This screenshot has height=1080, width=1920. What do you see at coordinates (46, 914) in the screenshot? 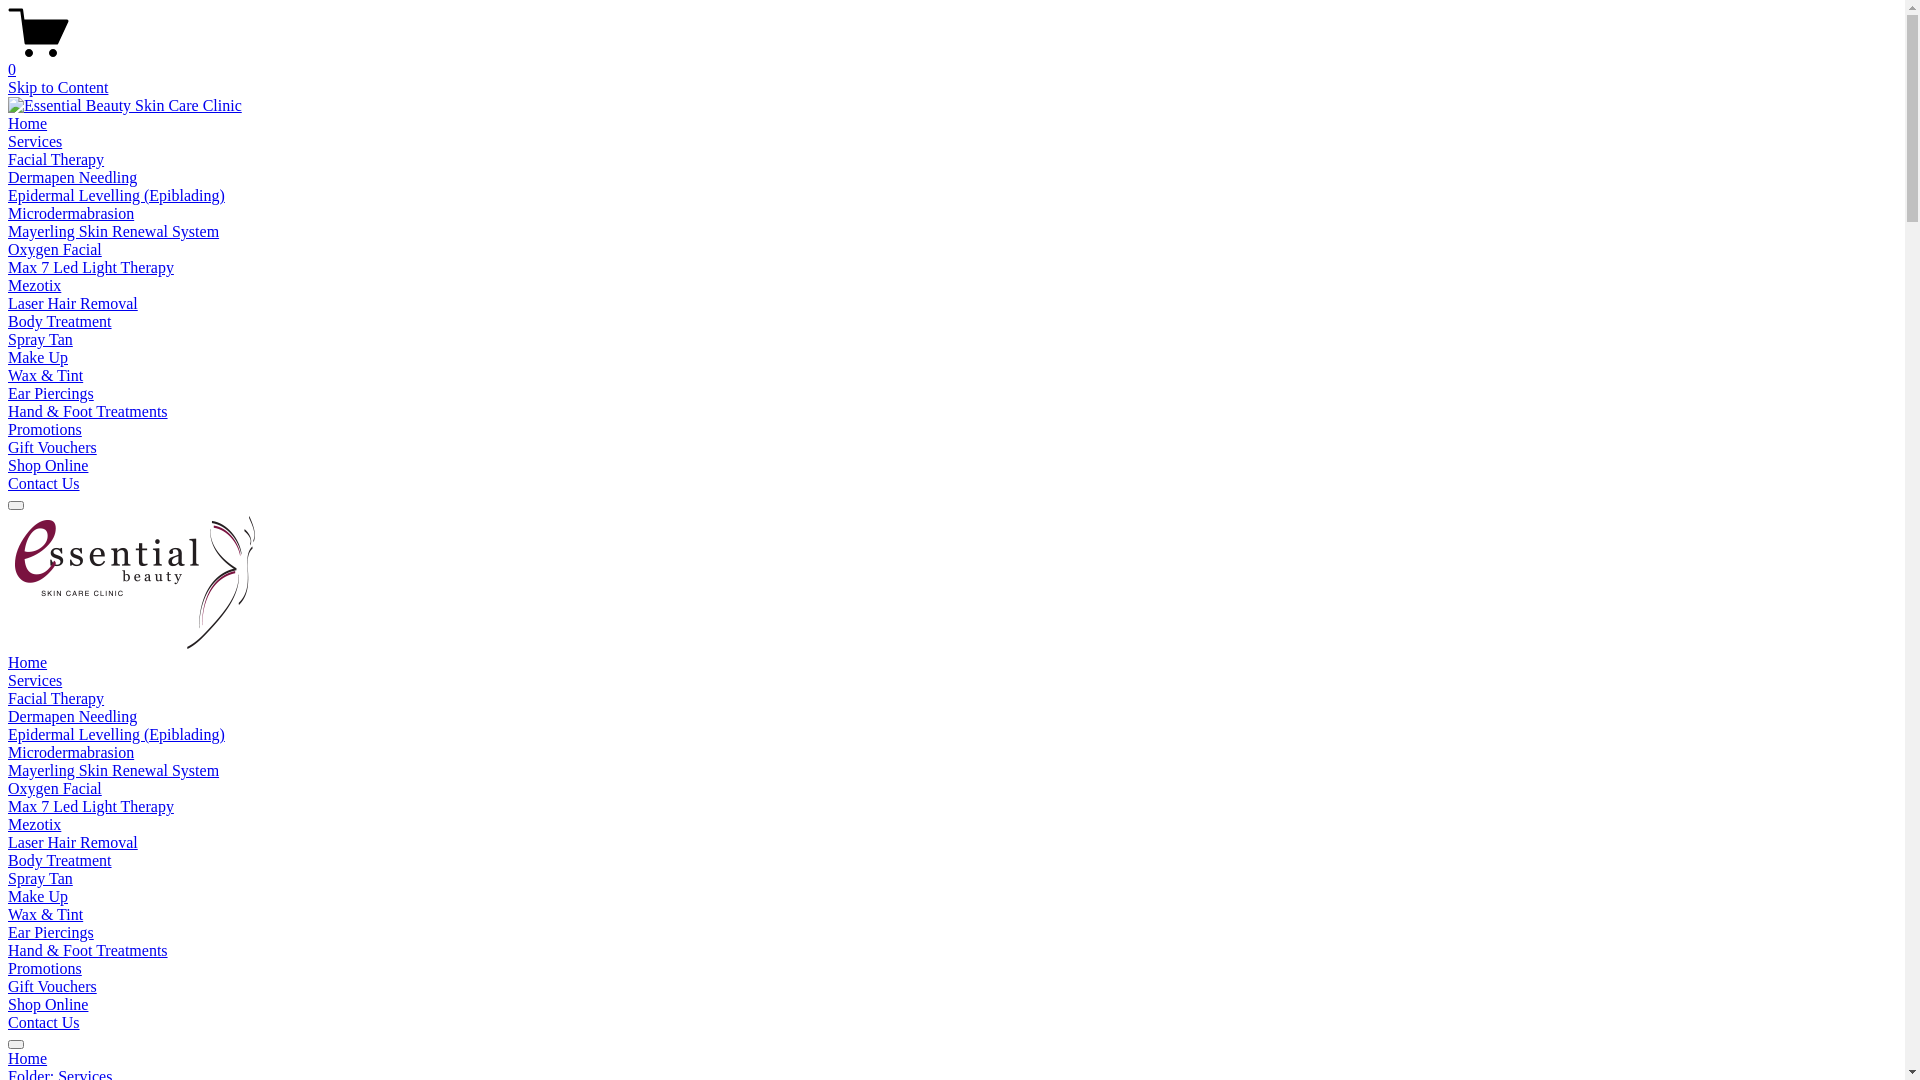
I see `Wax & Tint` at bounding box center [46, 914].